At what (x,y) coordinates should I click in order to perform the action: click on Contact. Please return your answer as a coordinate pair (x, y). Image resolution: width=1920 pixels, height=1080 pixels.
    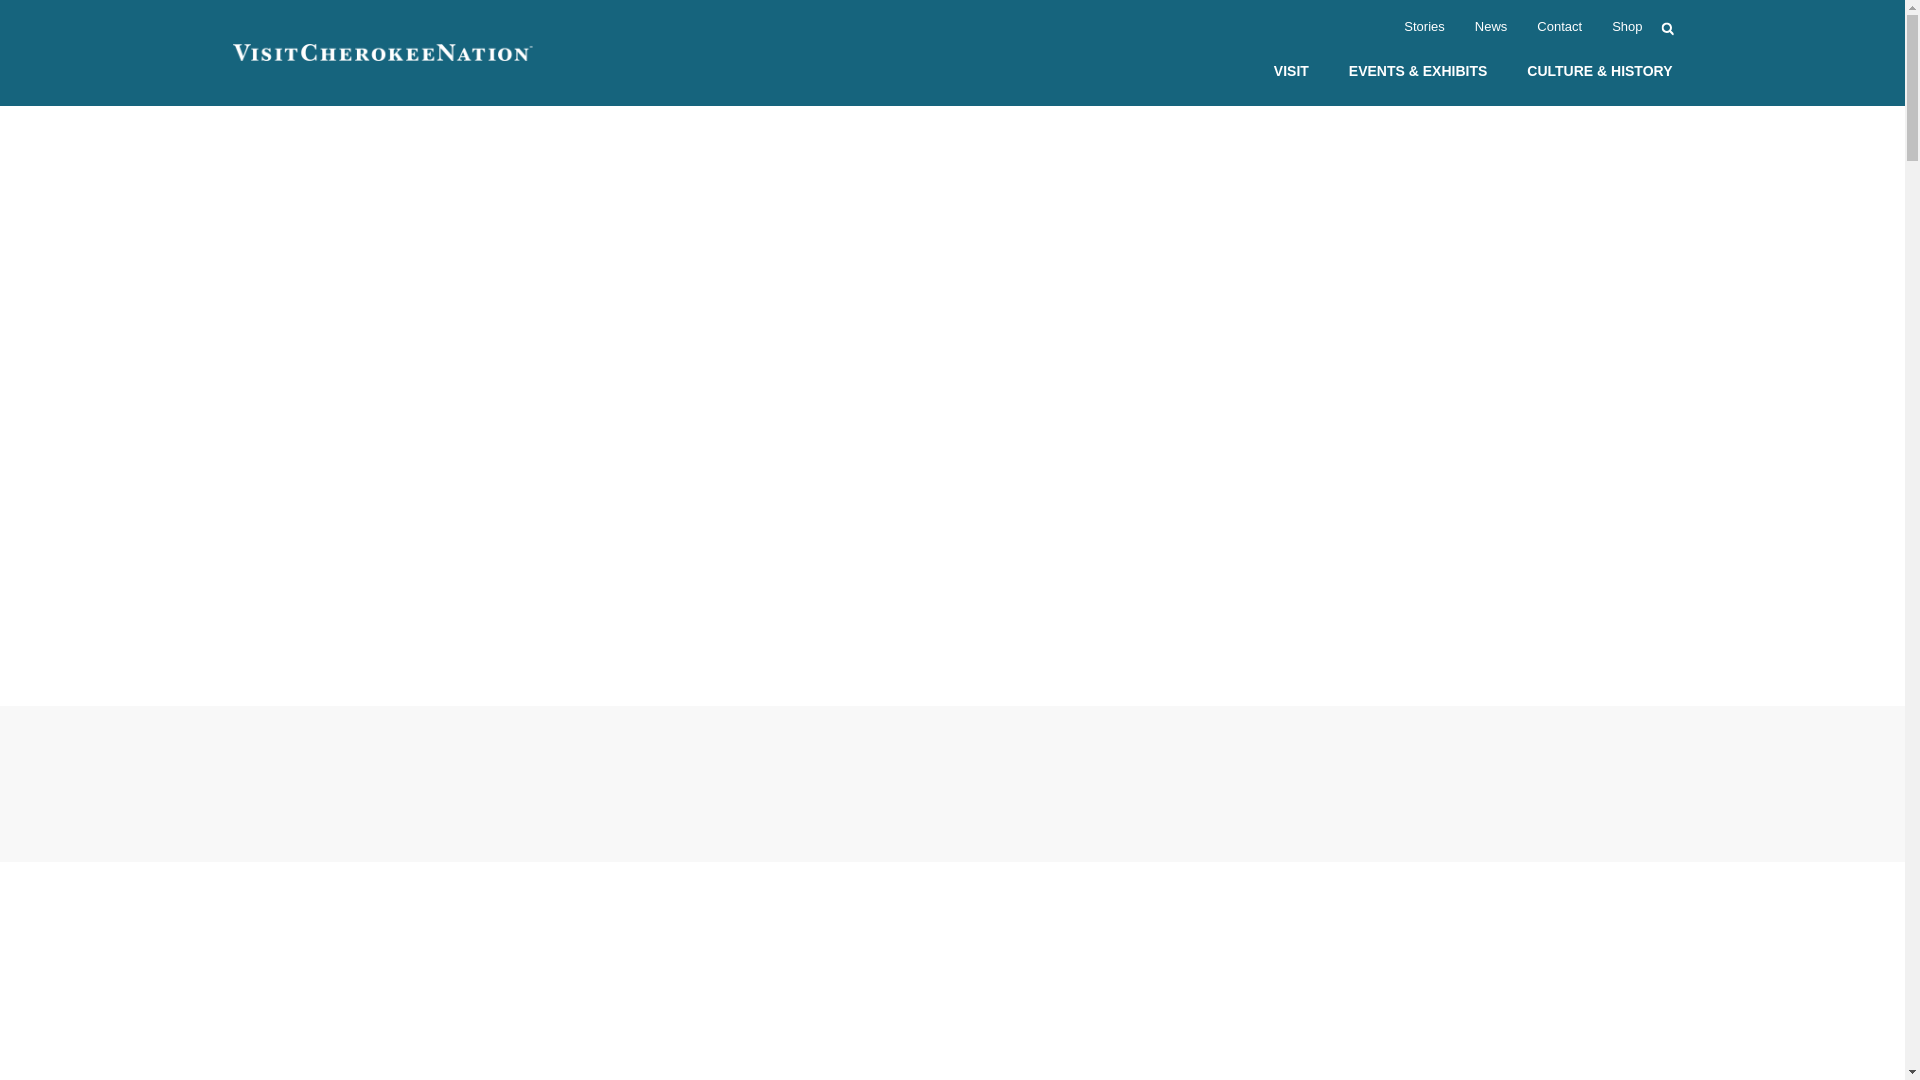
    Looking at the image, I should click on (1560, 28).